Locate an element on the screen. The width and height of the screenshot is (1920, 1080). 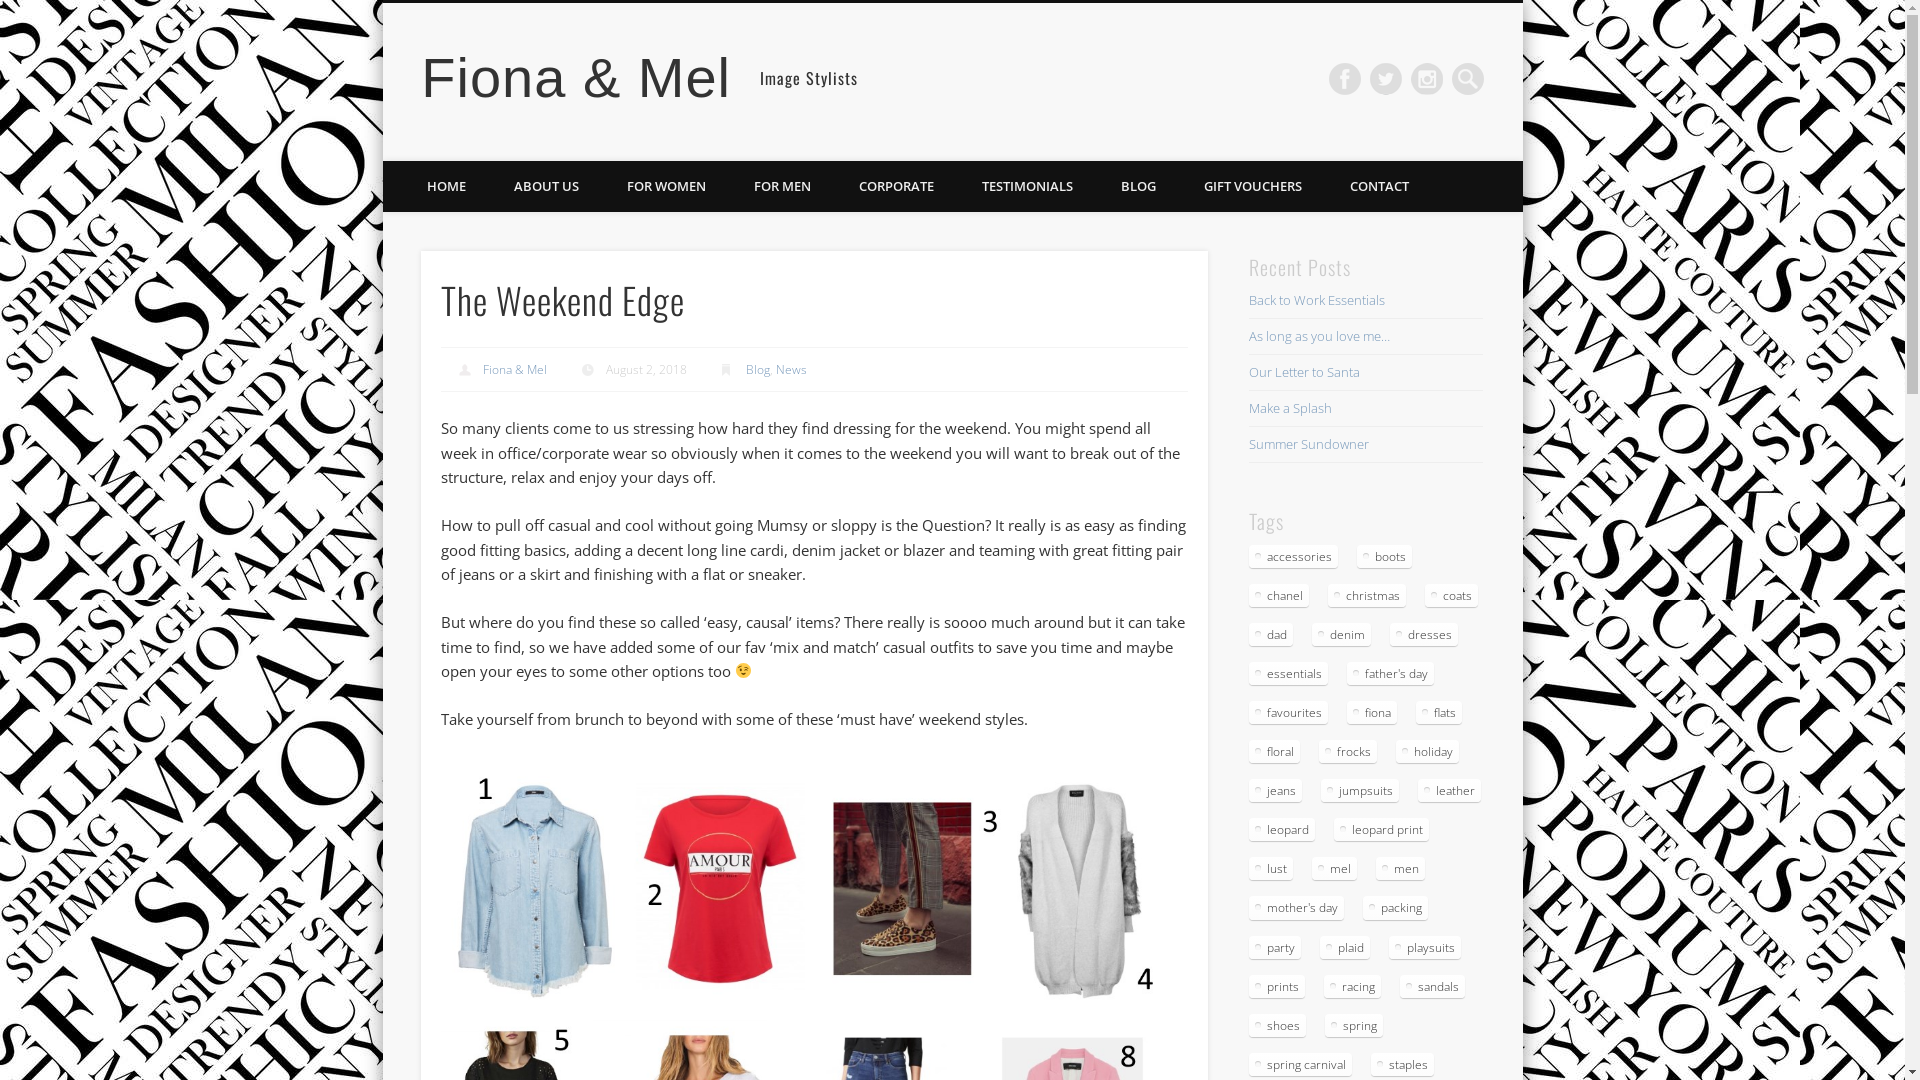
leather is located at coordinates (1450, 790).